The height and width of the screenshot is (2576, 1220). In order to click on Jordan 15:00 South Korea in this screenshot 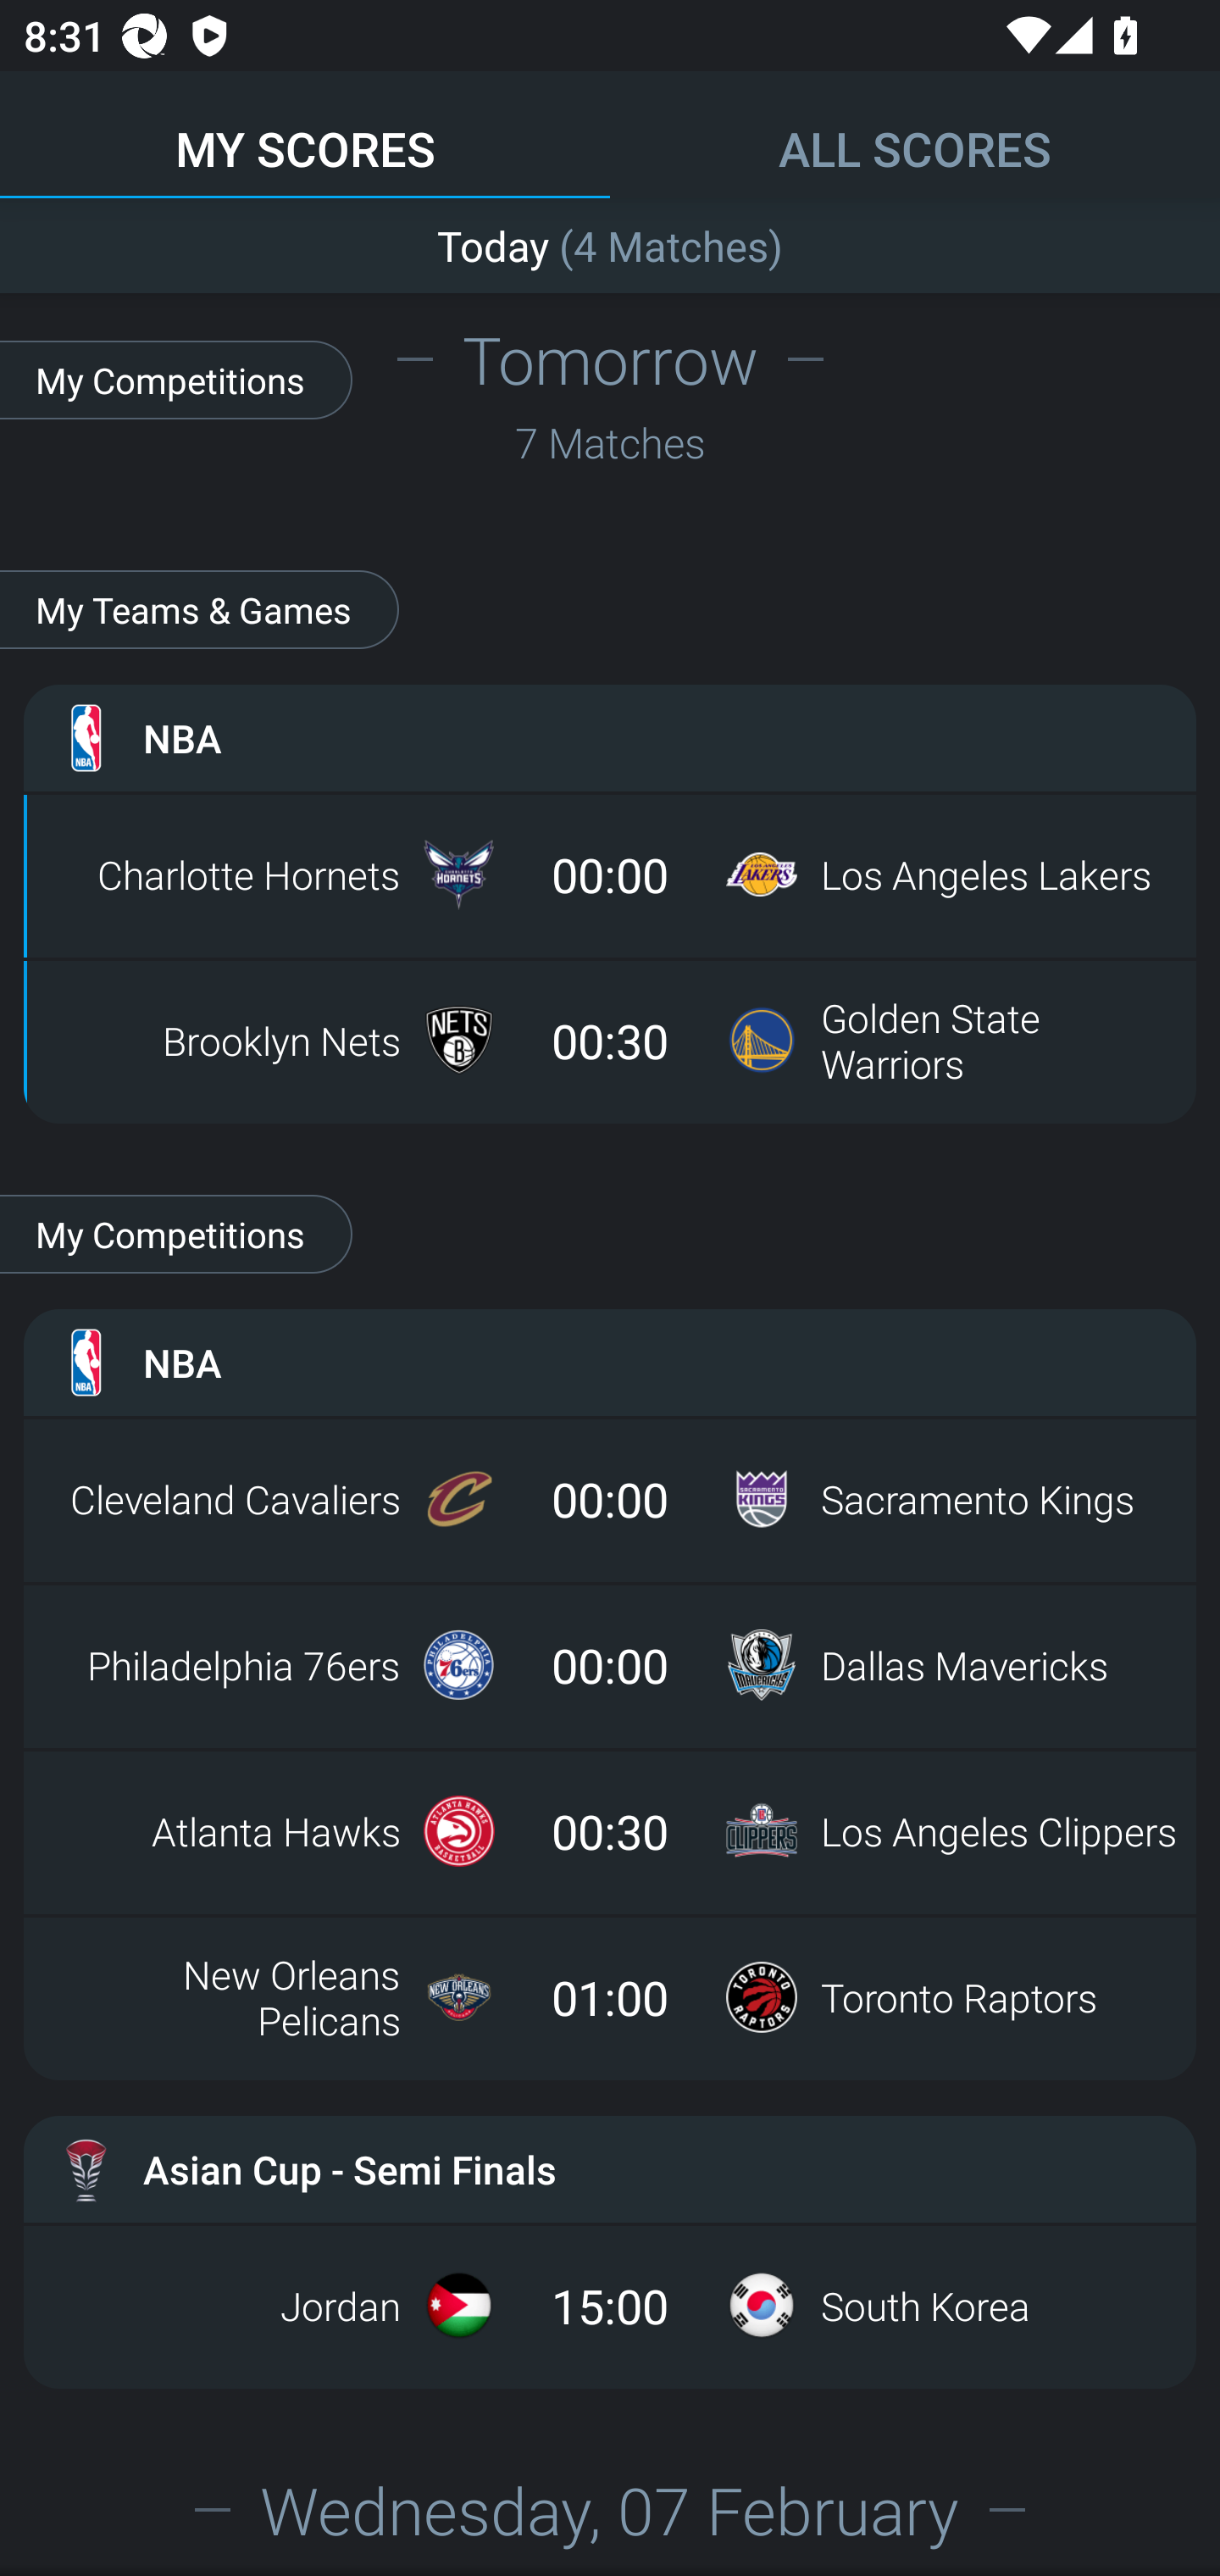, I will do `click(610, 2305)`.